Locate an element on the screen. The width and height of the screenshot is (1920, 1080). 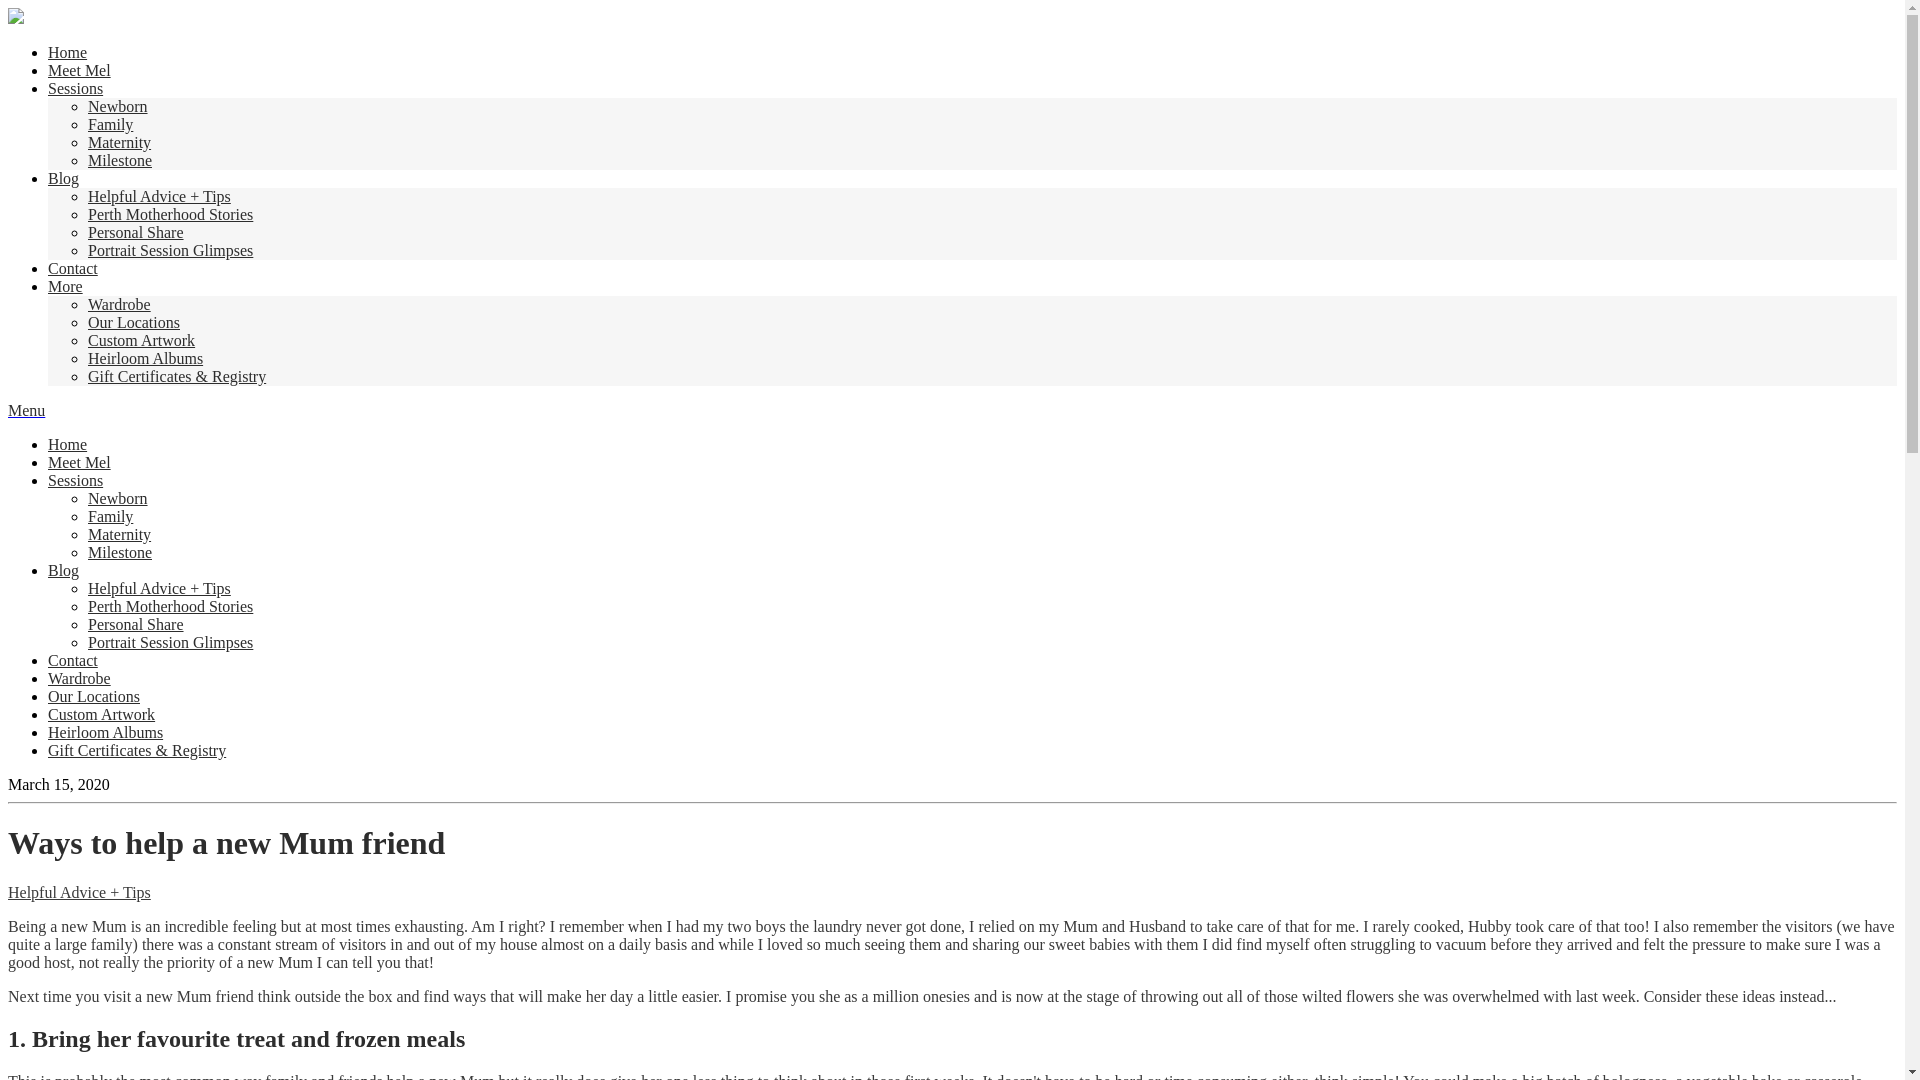
Portrait Session Glimpses is located at coordinates (170, 250).